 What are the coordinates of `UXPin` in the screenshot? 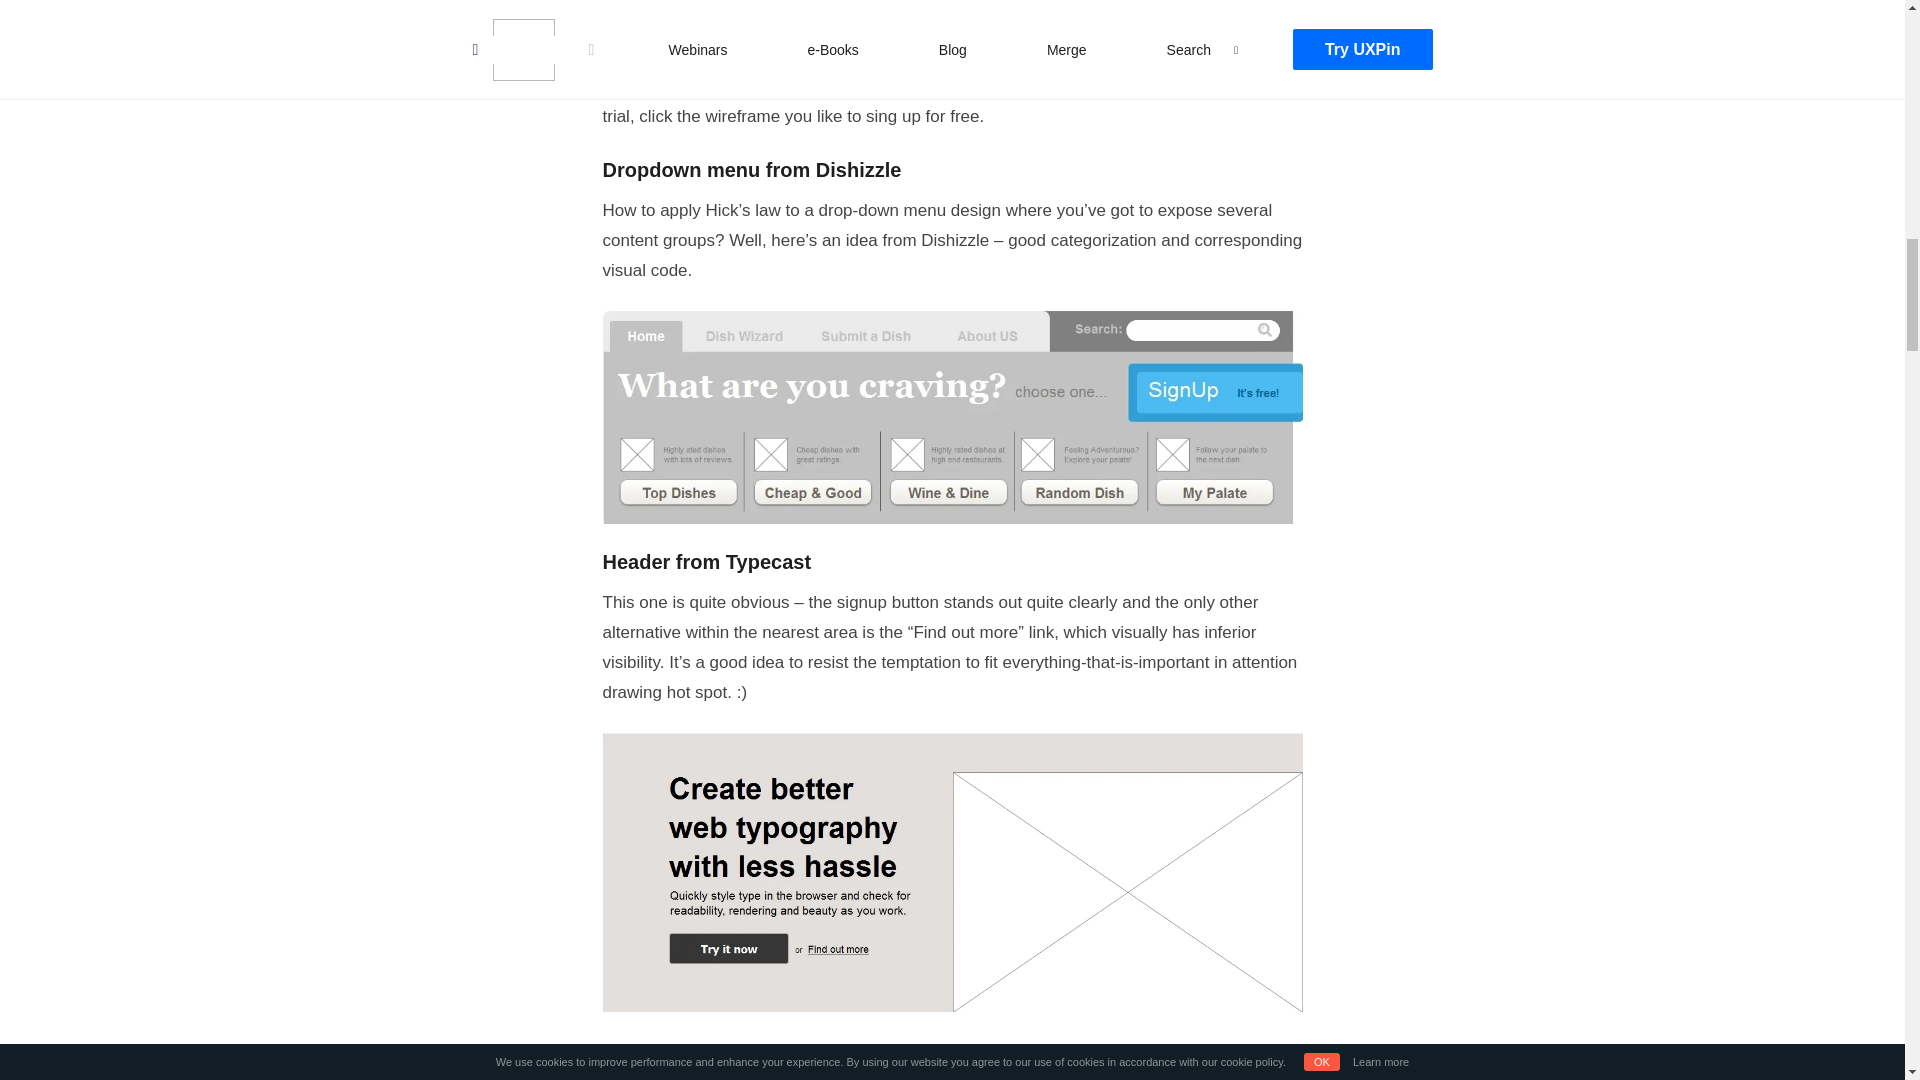 It's located at (1035, 86).